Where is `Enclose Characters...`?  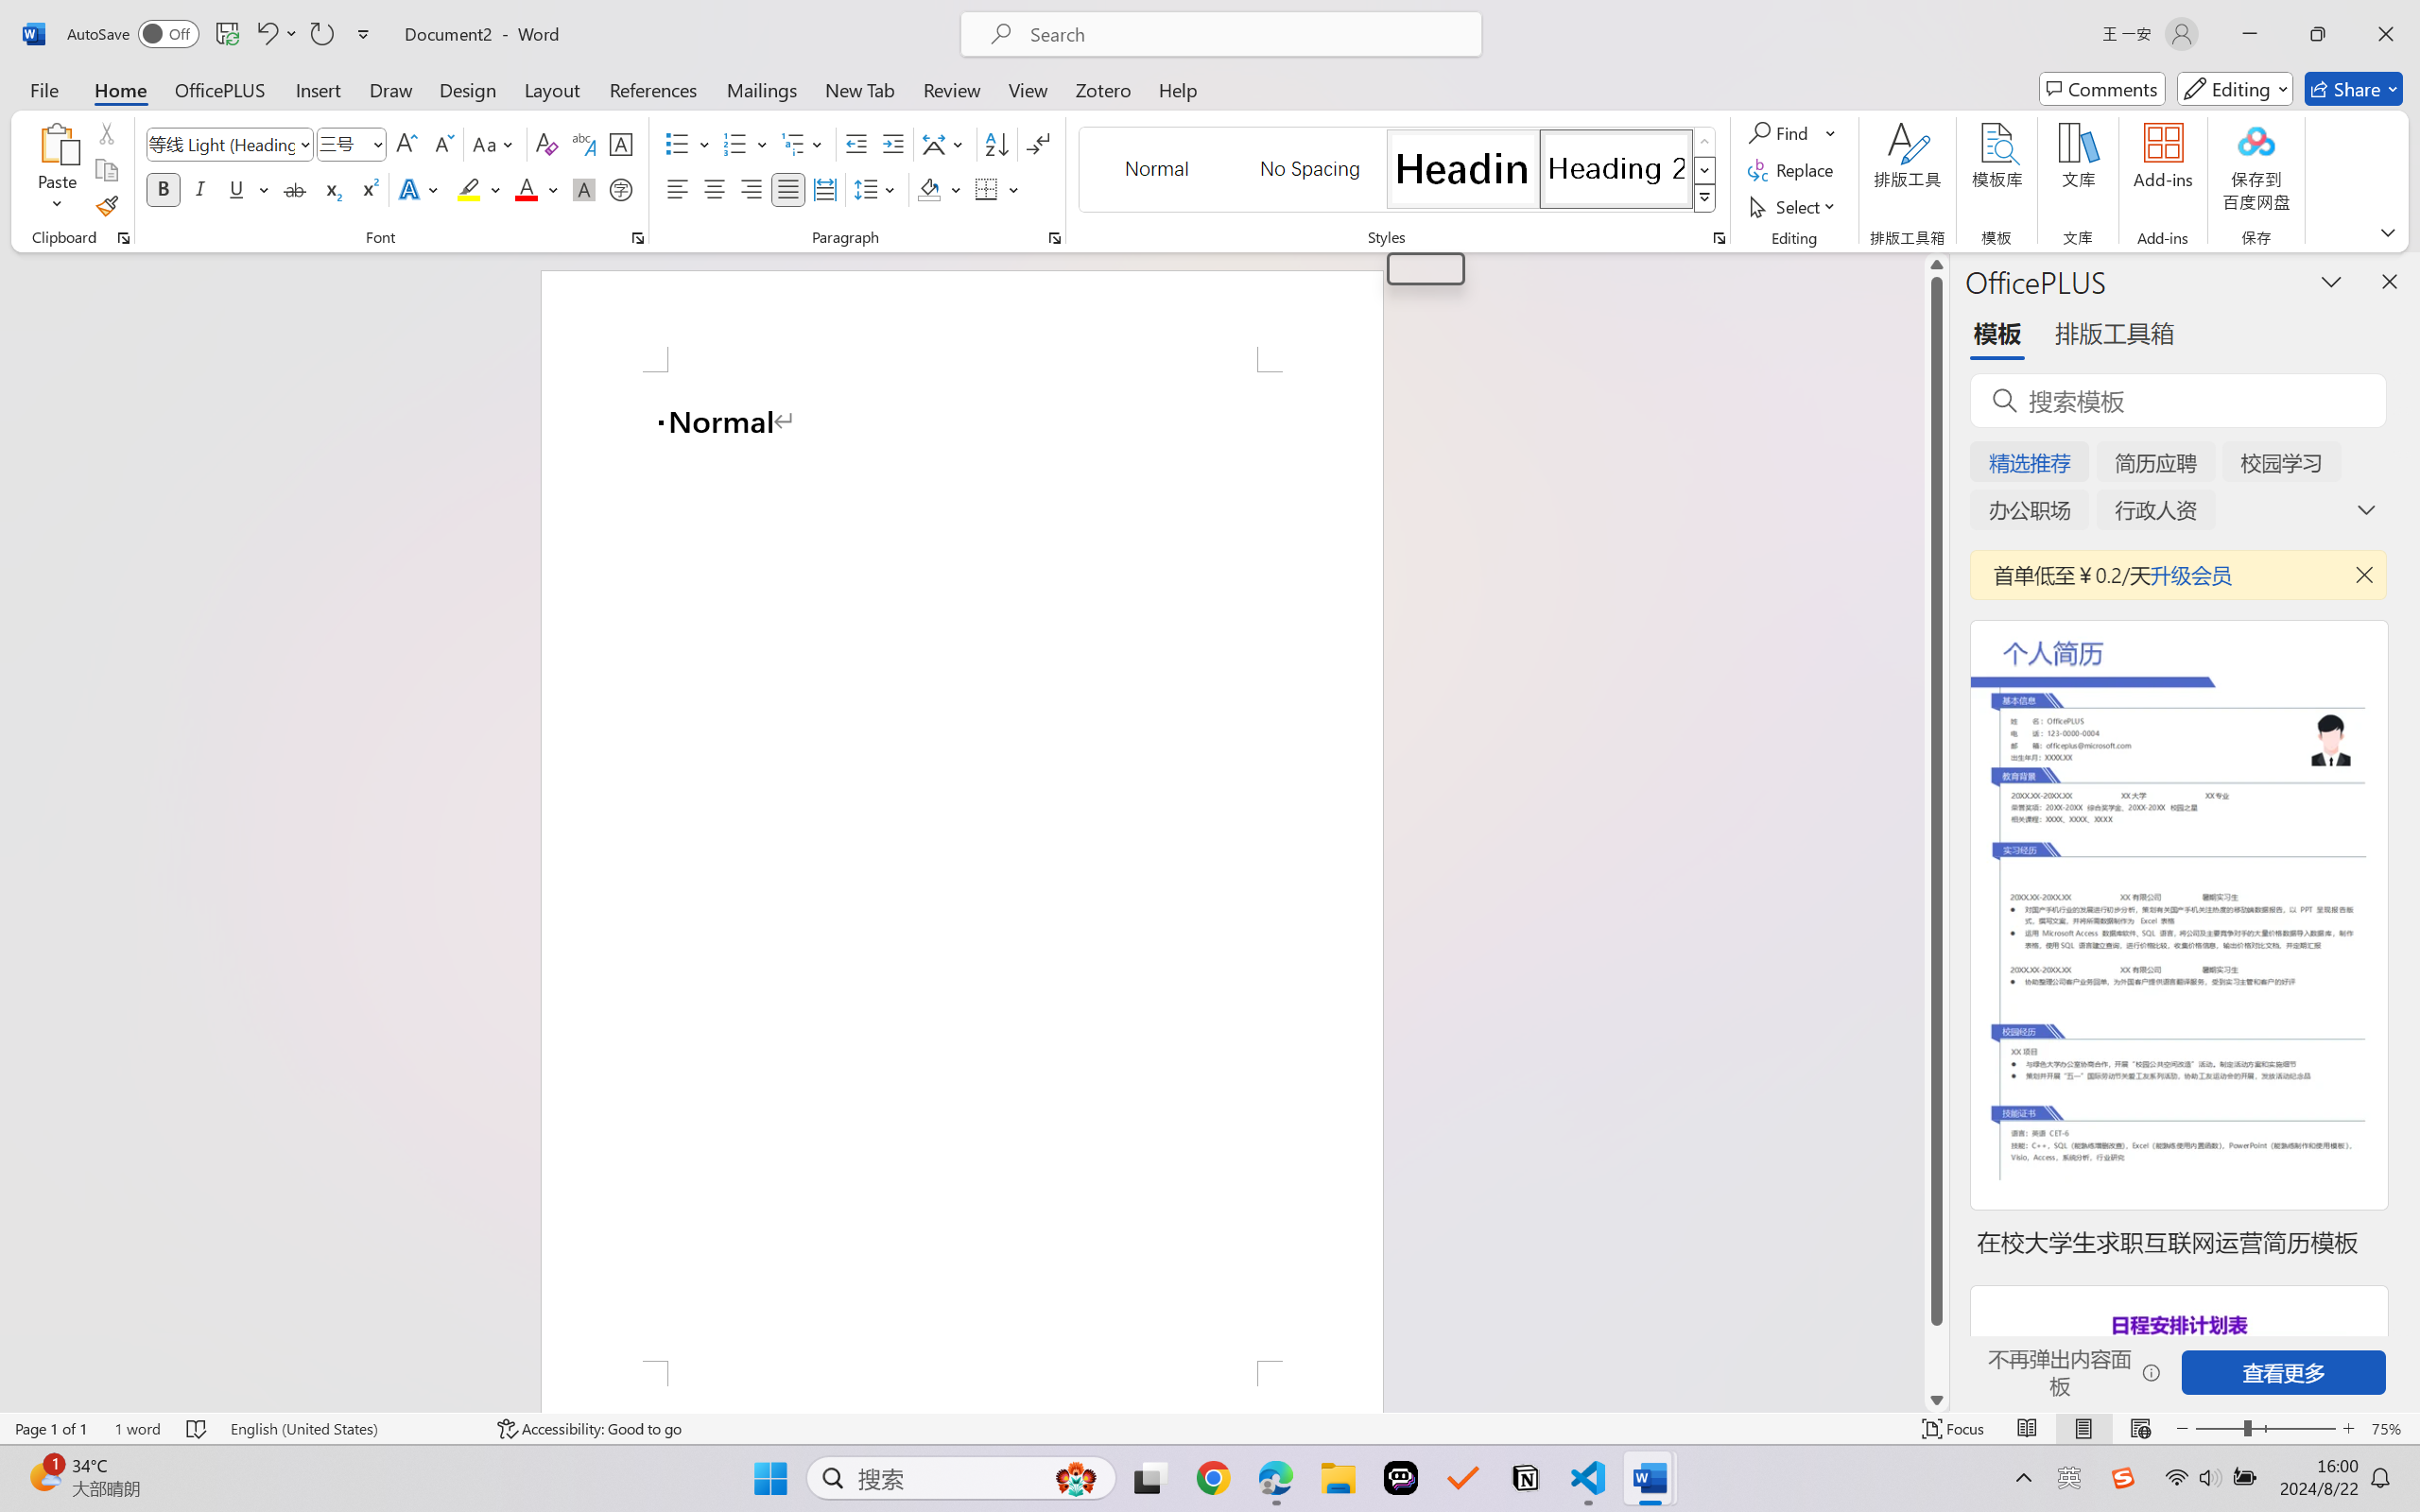
Enclose Characters... is located at coordinates (622, 189).